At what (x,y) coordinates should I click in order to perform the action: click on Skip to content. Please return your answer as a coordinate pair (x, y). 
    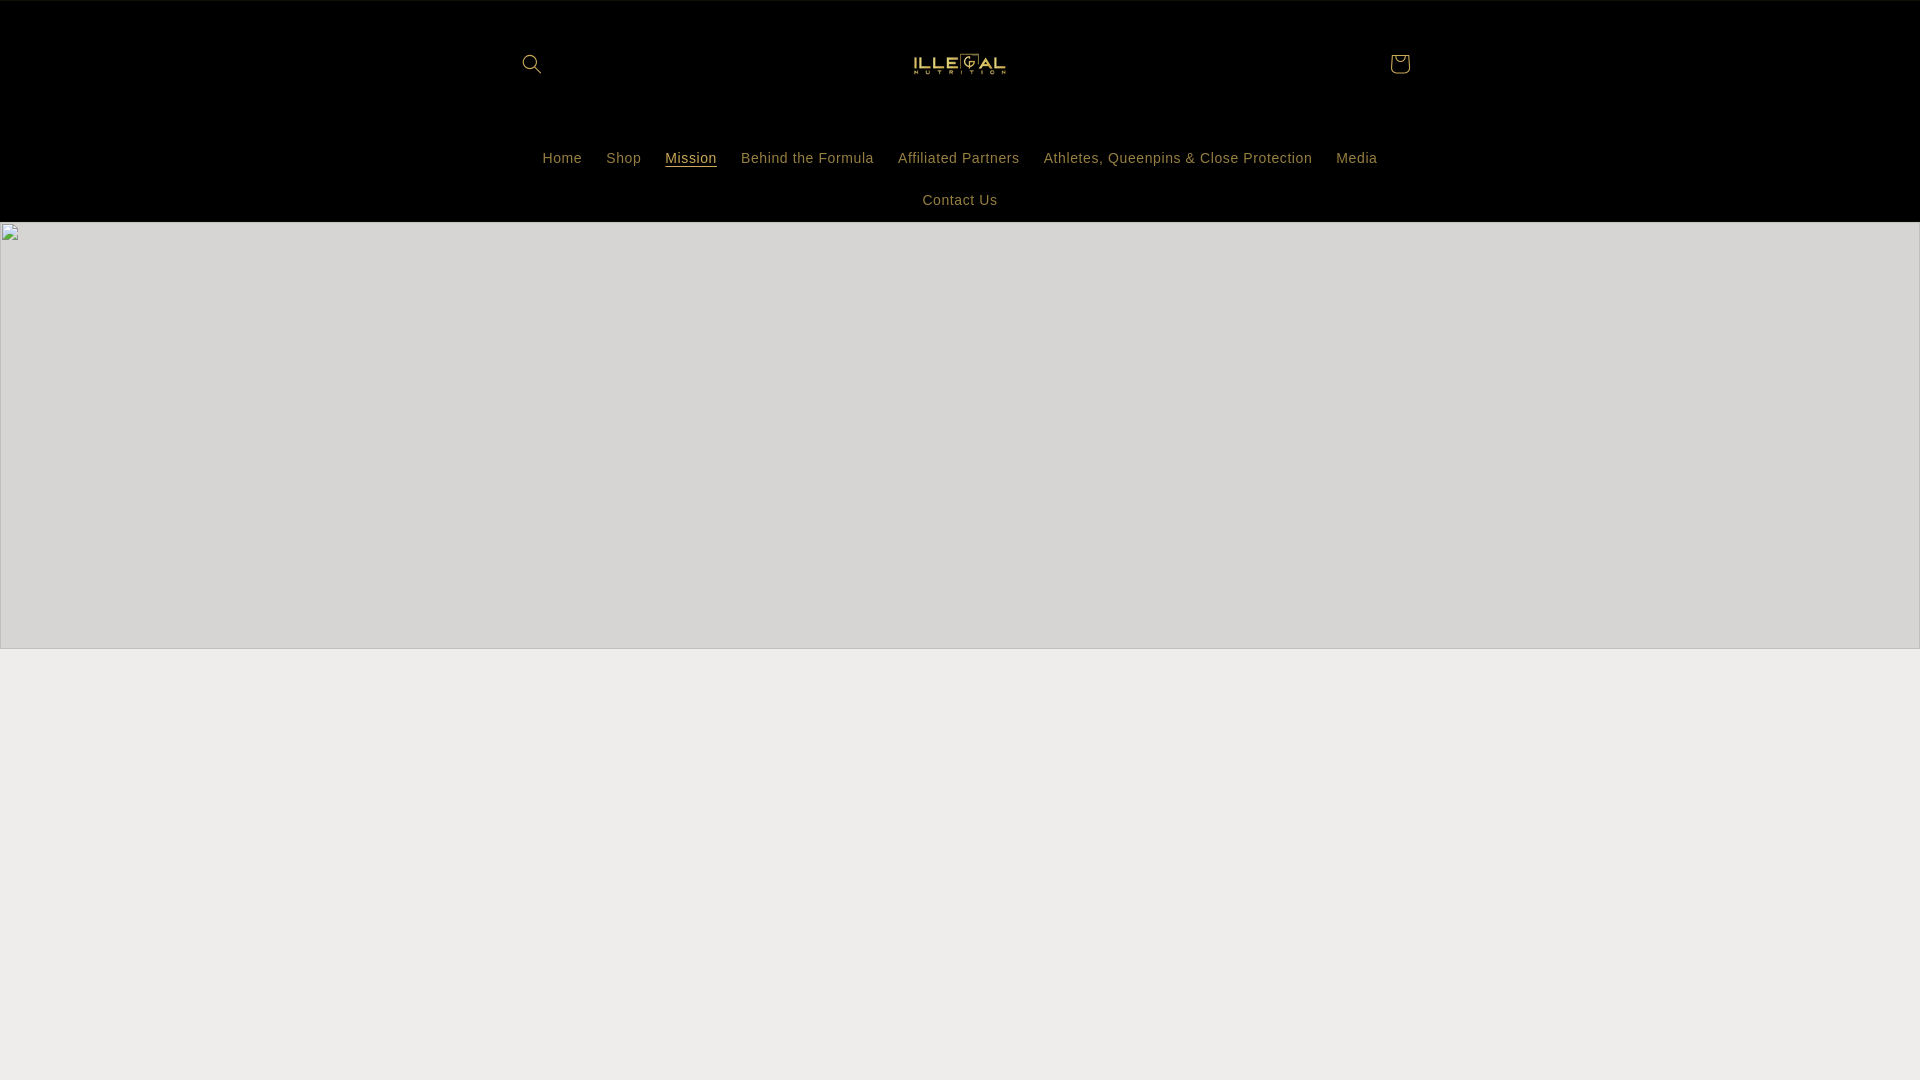
    Looking at the image, I should click on (62, 24).